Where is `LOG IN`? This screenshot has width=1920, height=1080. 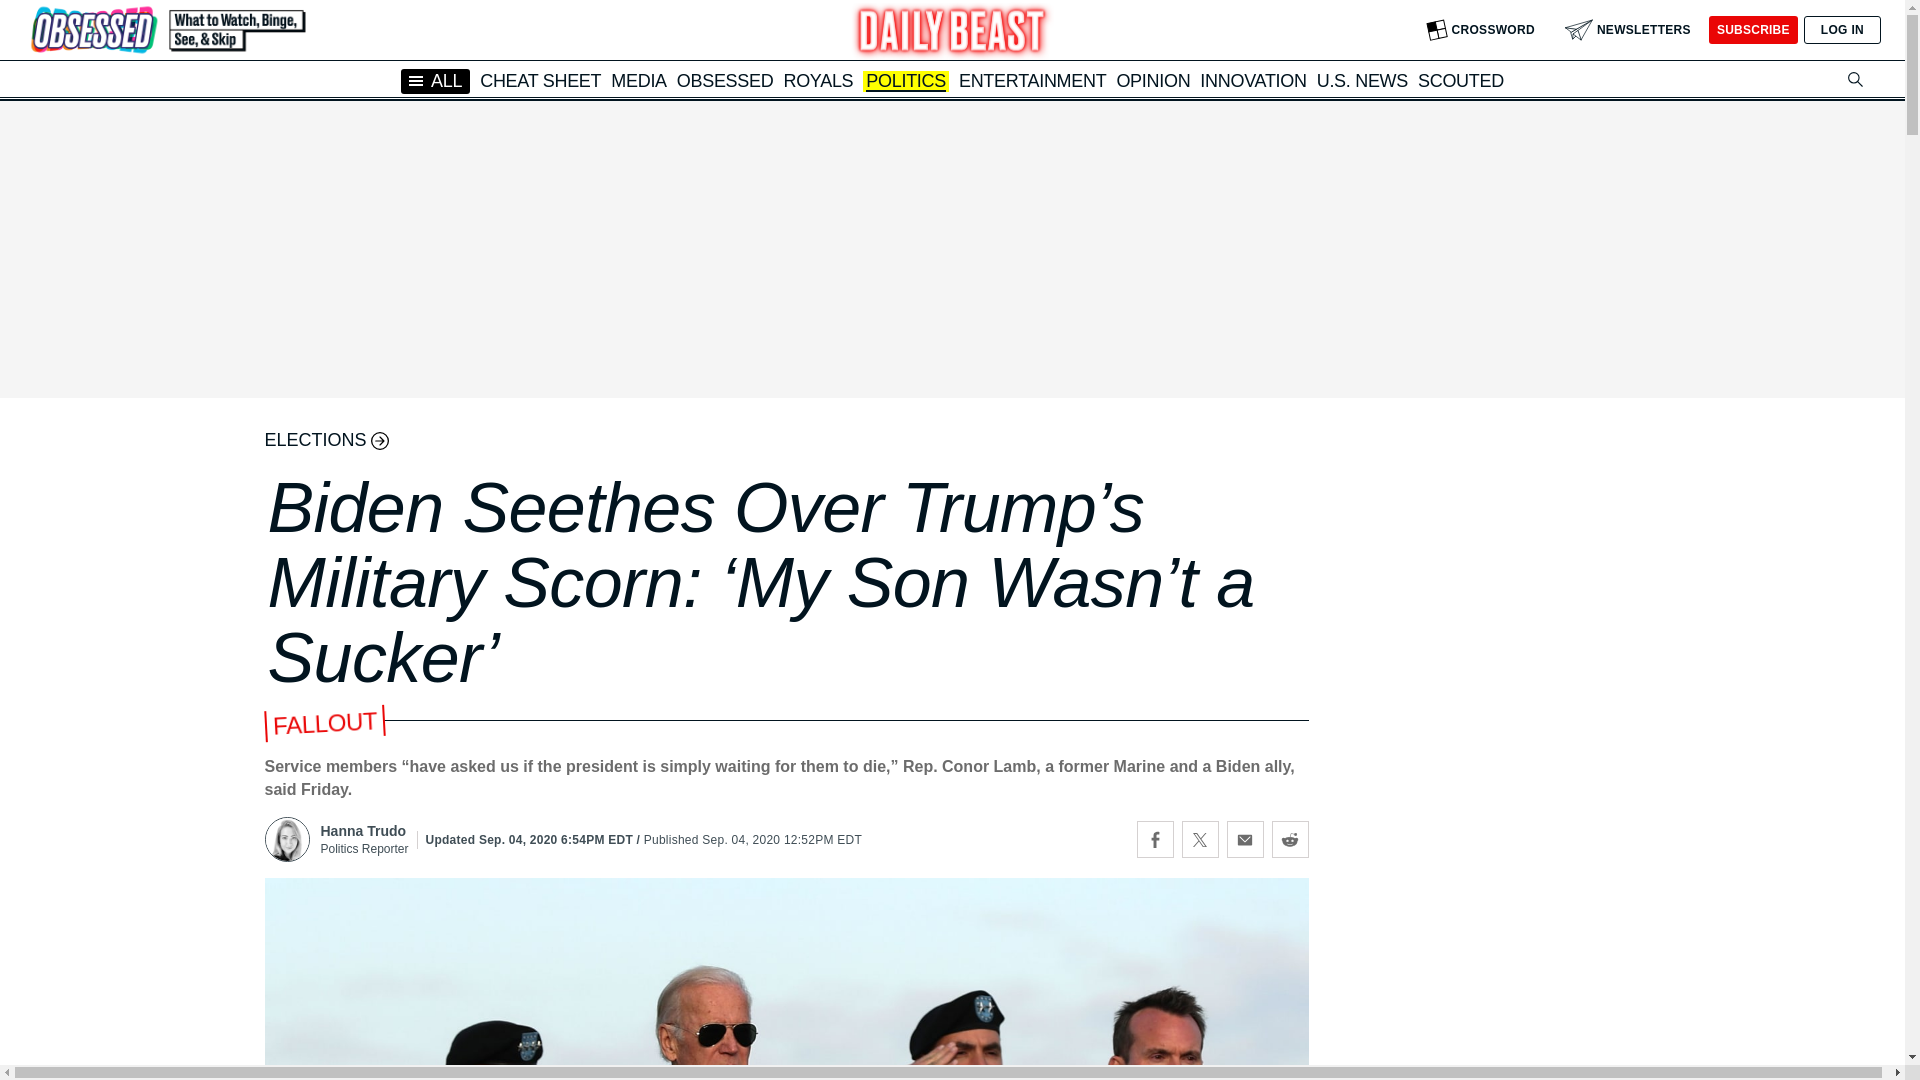
LOG IN is located at coordinates (1842, 30).